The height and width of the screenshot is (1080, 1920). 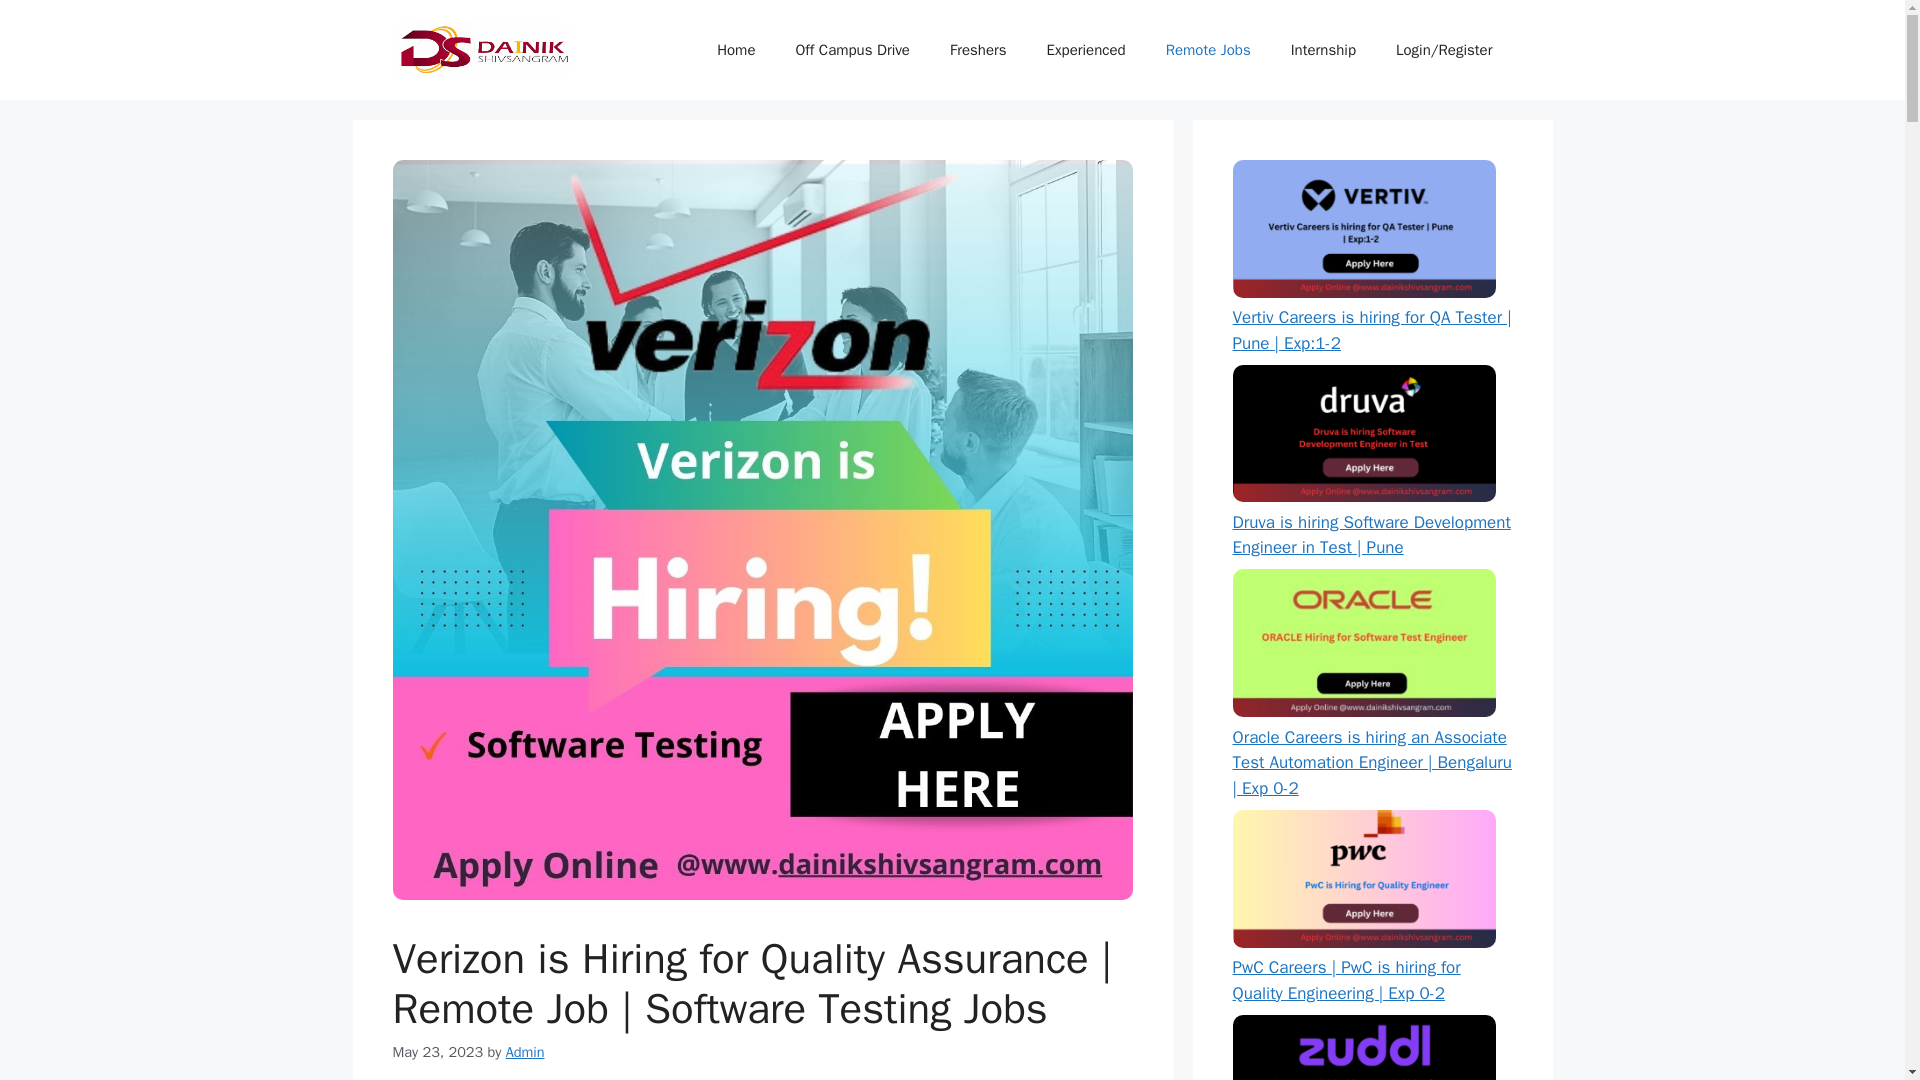 What do you see at coordinates (978, 50) in the screenshot?
I see `Freshers` at bounding box center [978, 50].